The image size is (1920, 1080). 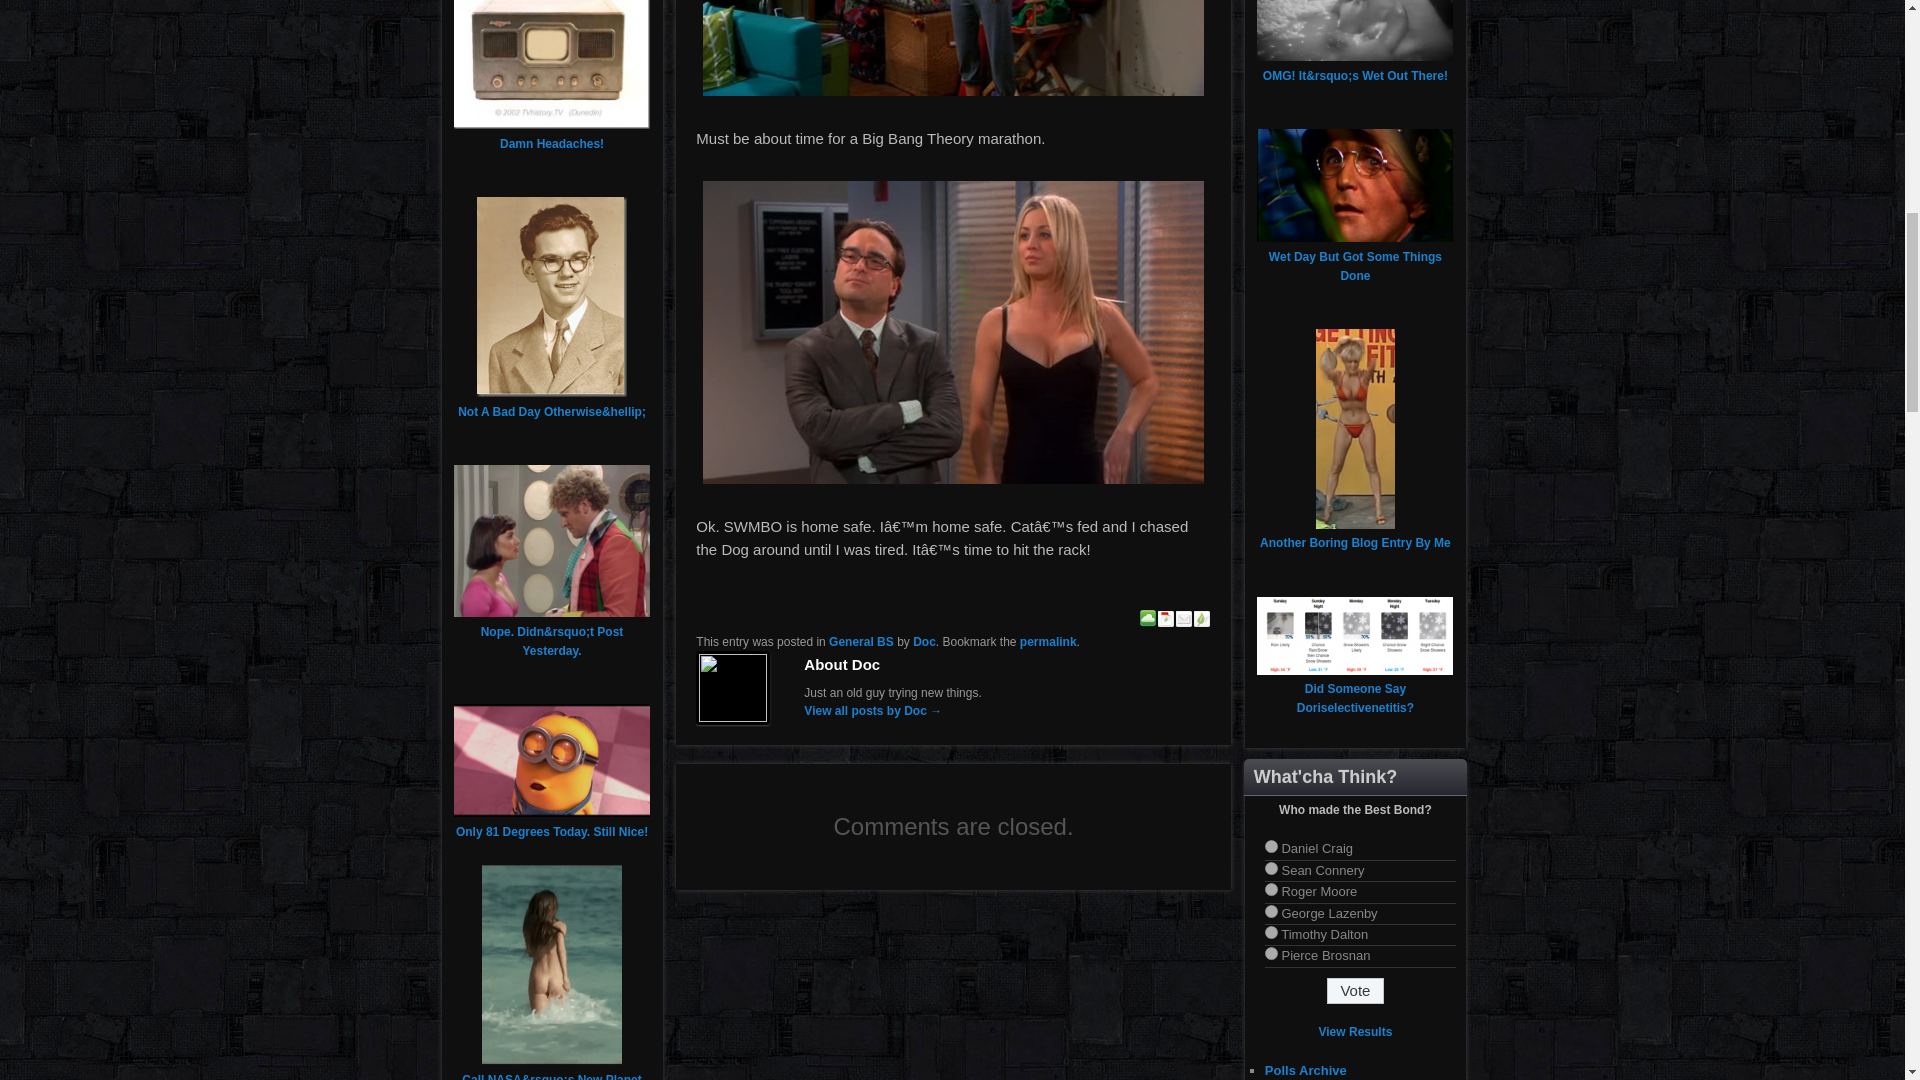 What do you see at coordinates (1272, 890) in the screenshot?
I see `23` at bounding box center [1272, 890].